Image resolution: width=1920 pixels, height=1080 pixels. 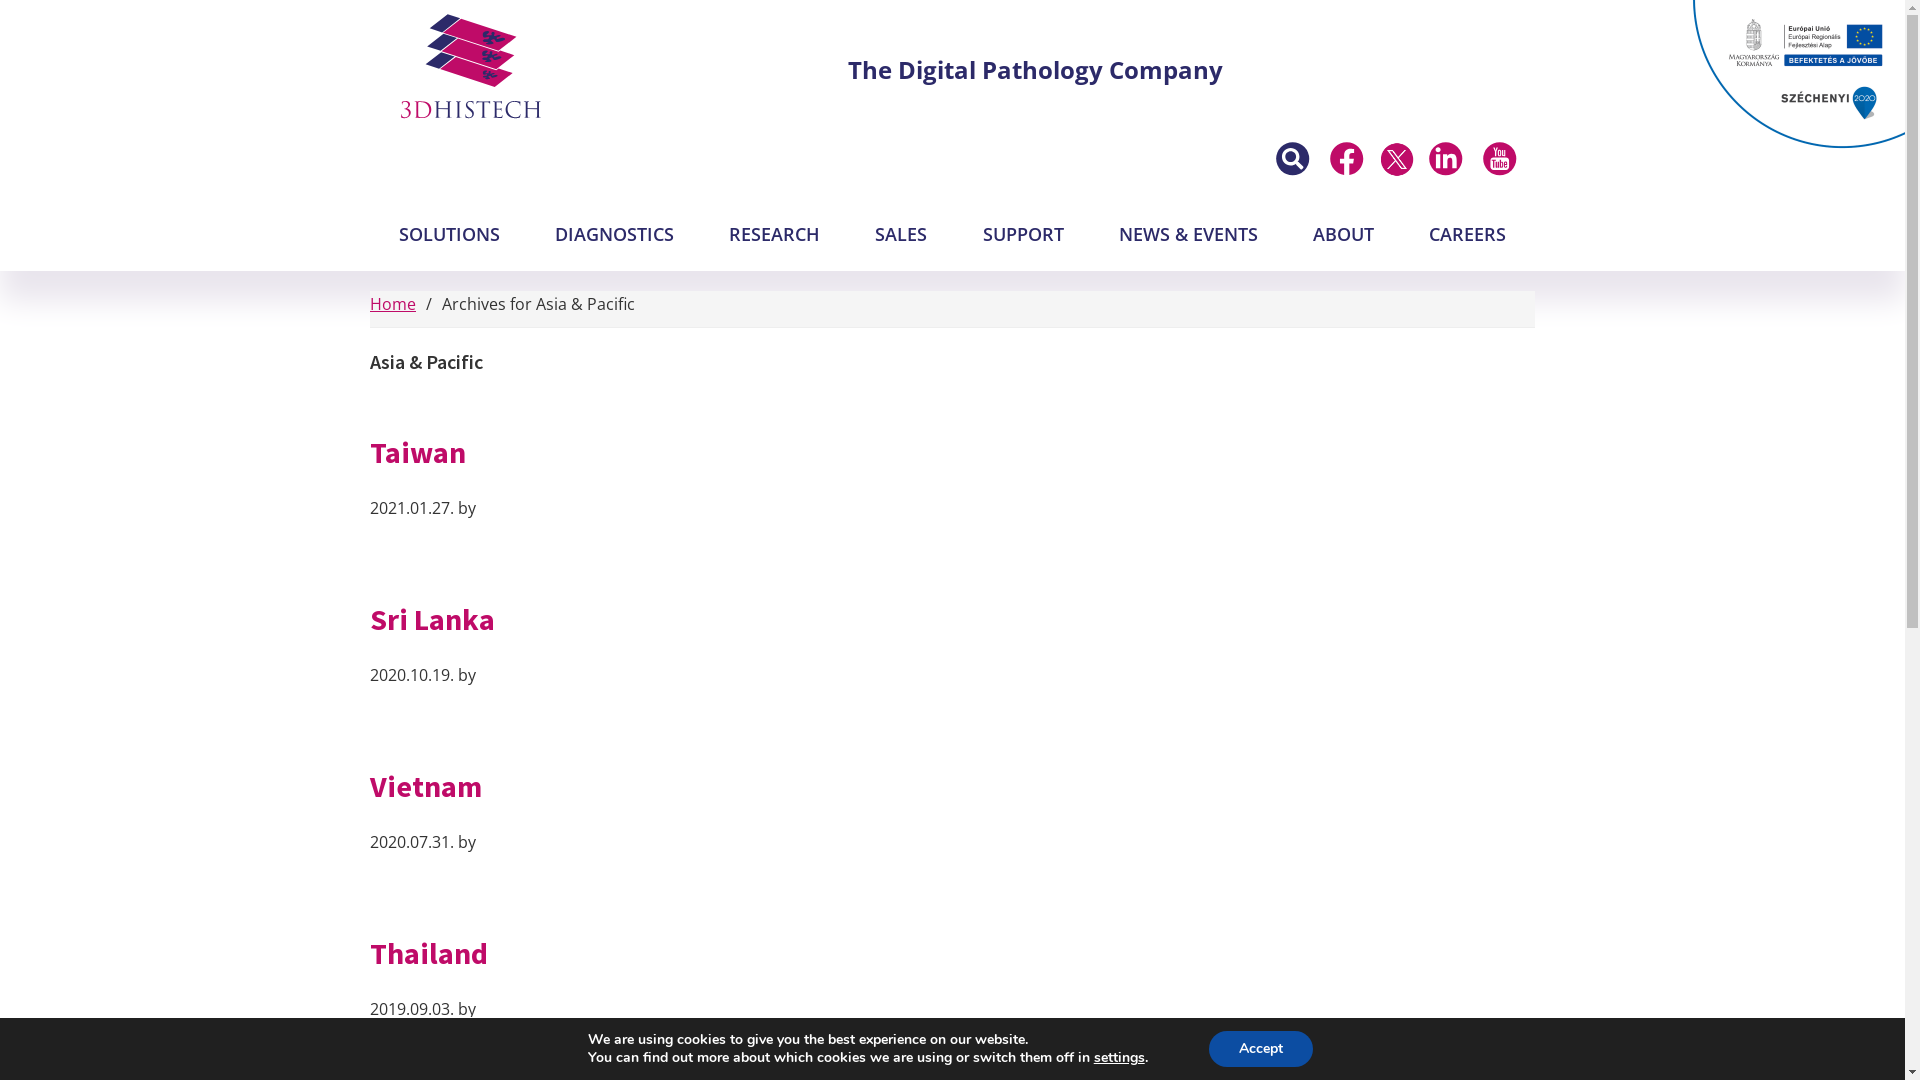 I want to click on Sri Lanka, so click(x=432, y=619).